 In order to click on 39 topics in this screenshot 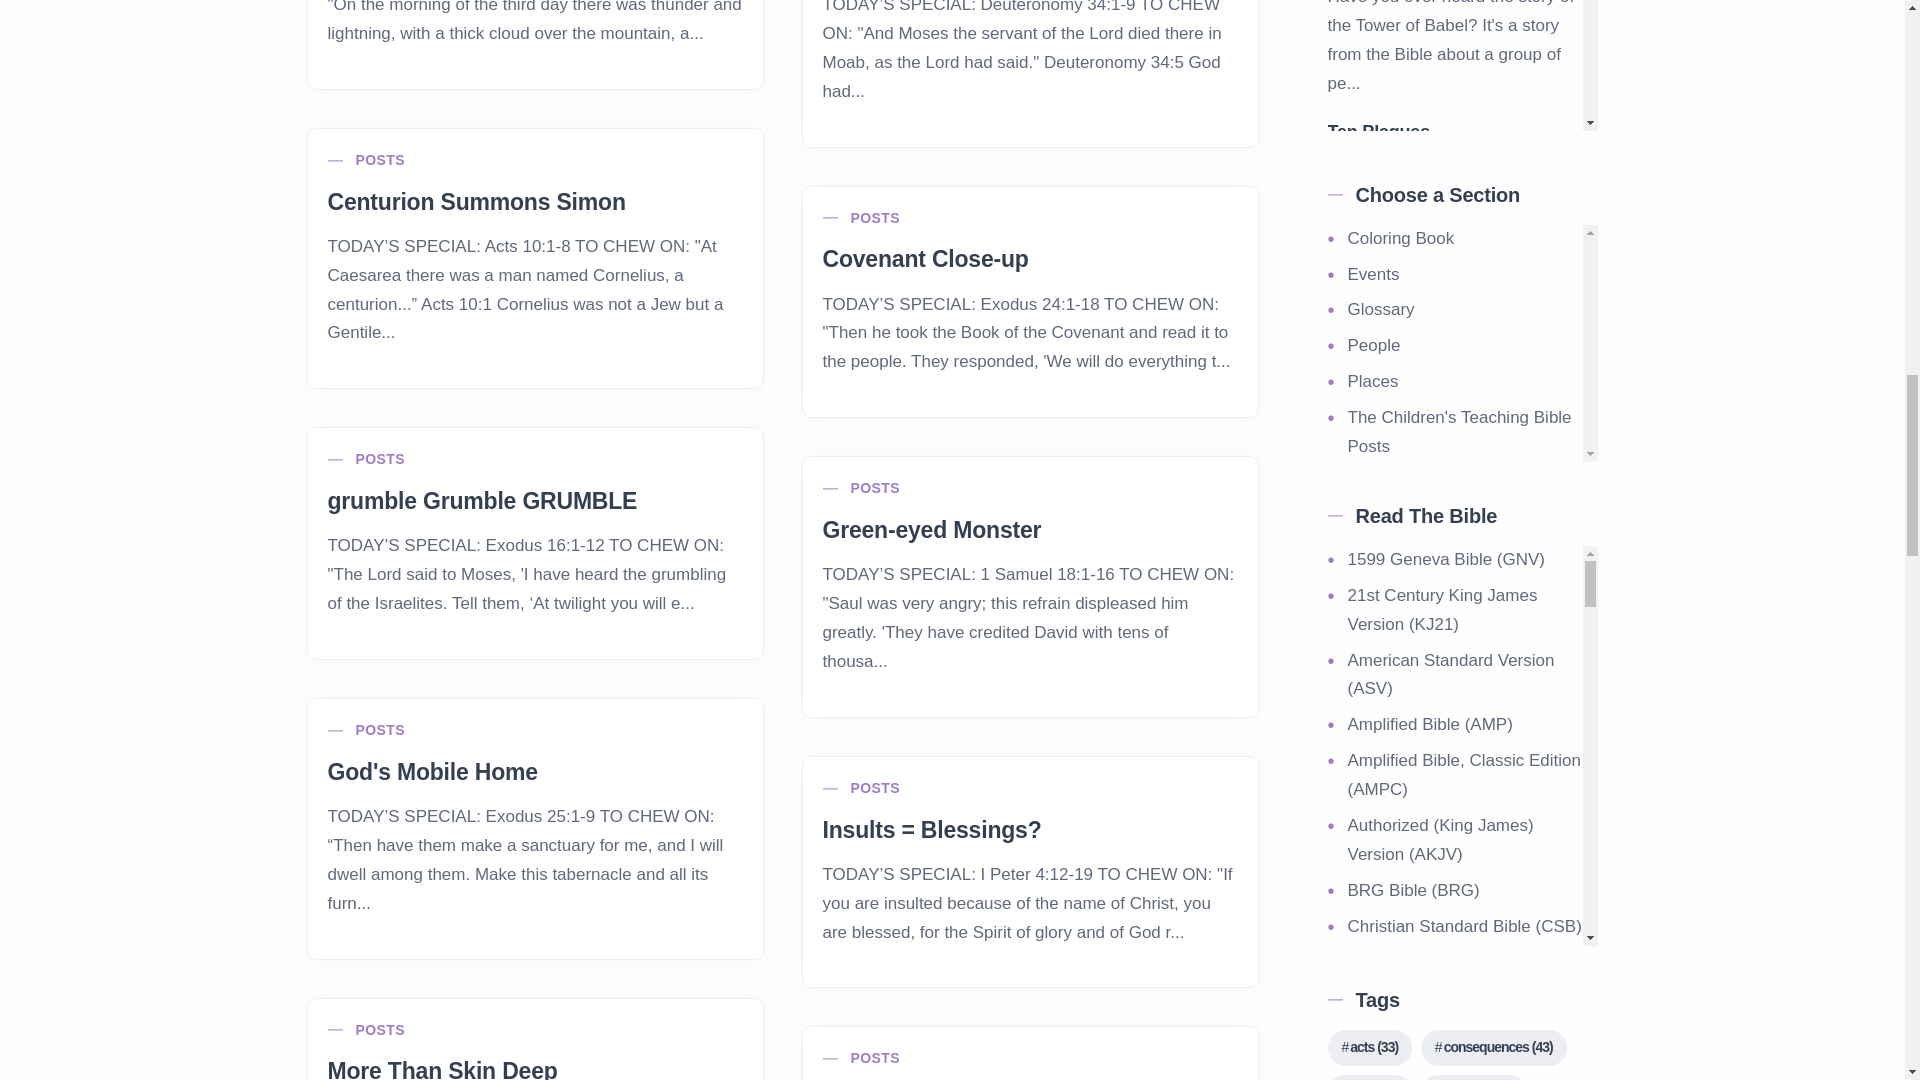, I will do `click(1370, 1077)`.